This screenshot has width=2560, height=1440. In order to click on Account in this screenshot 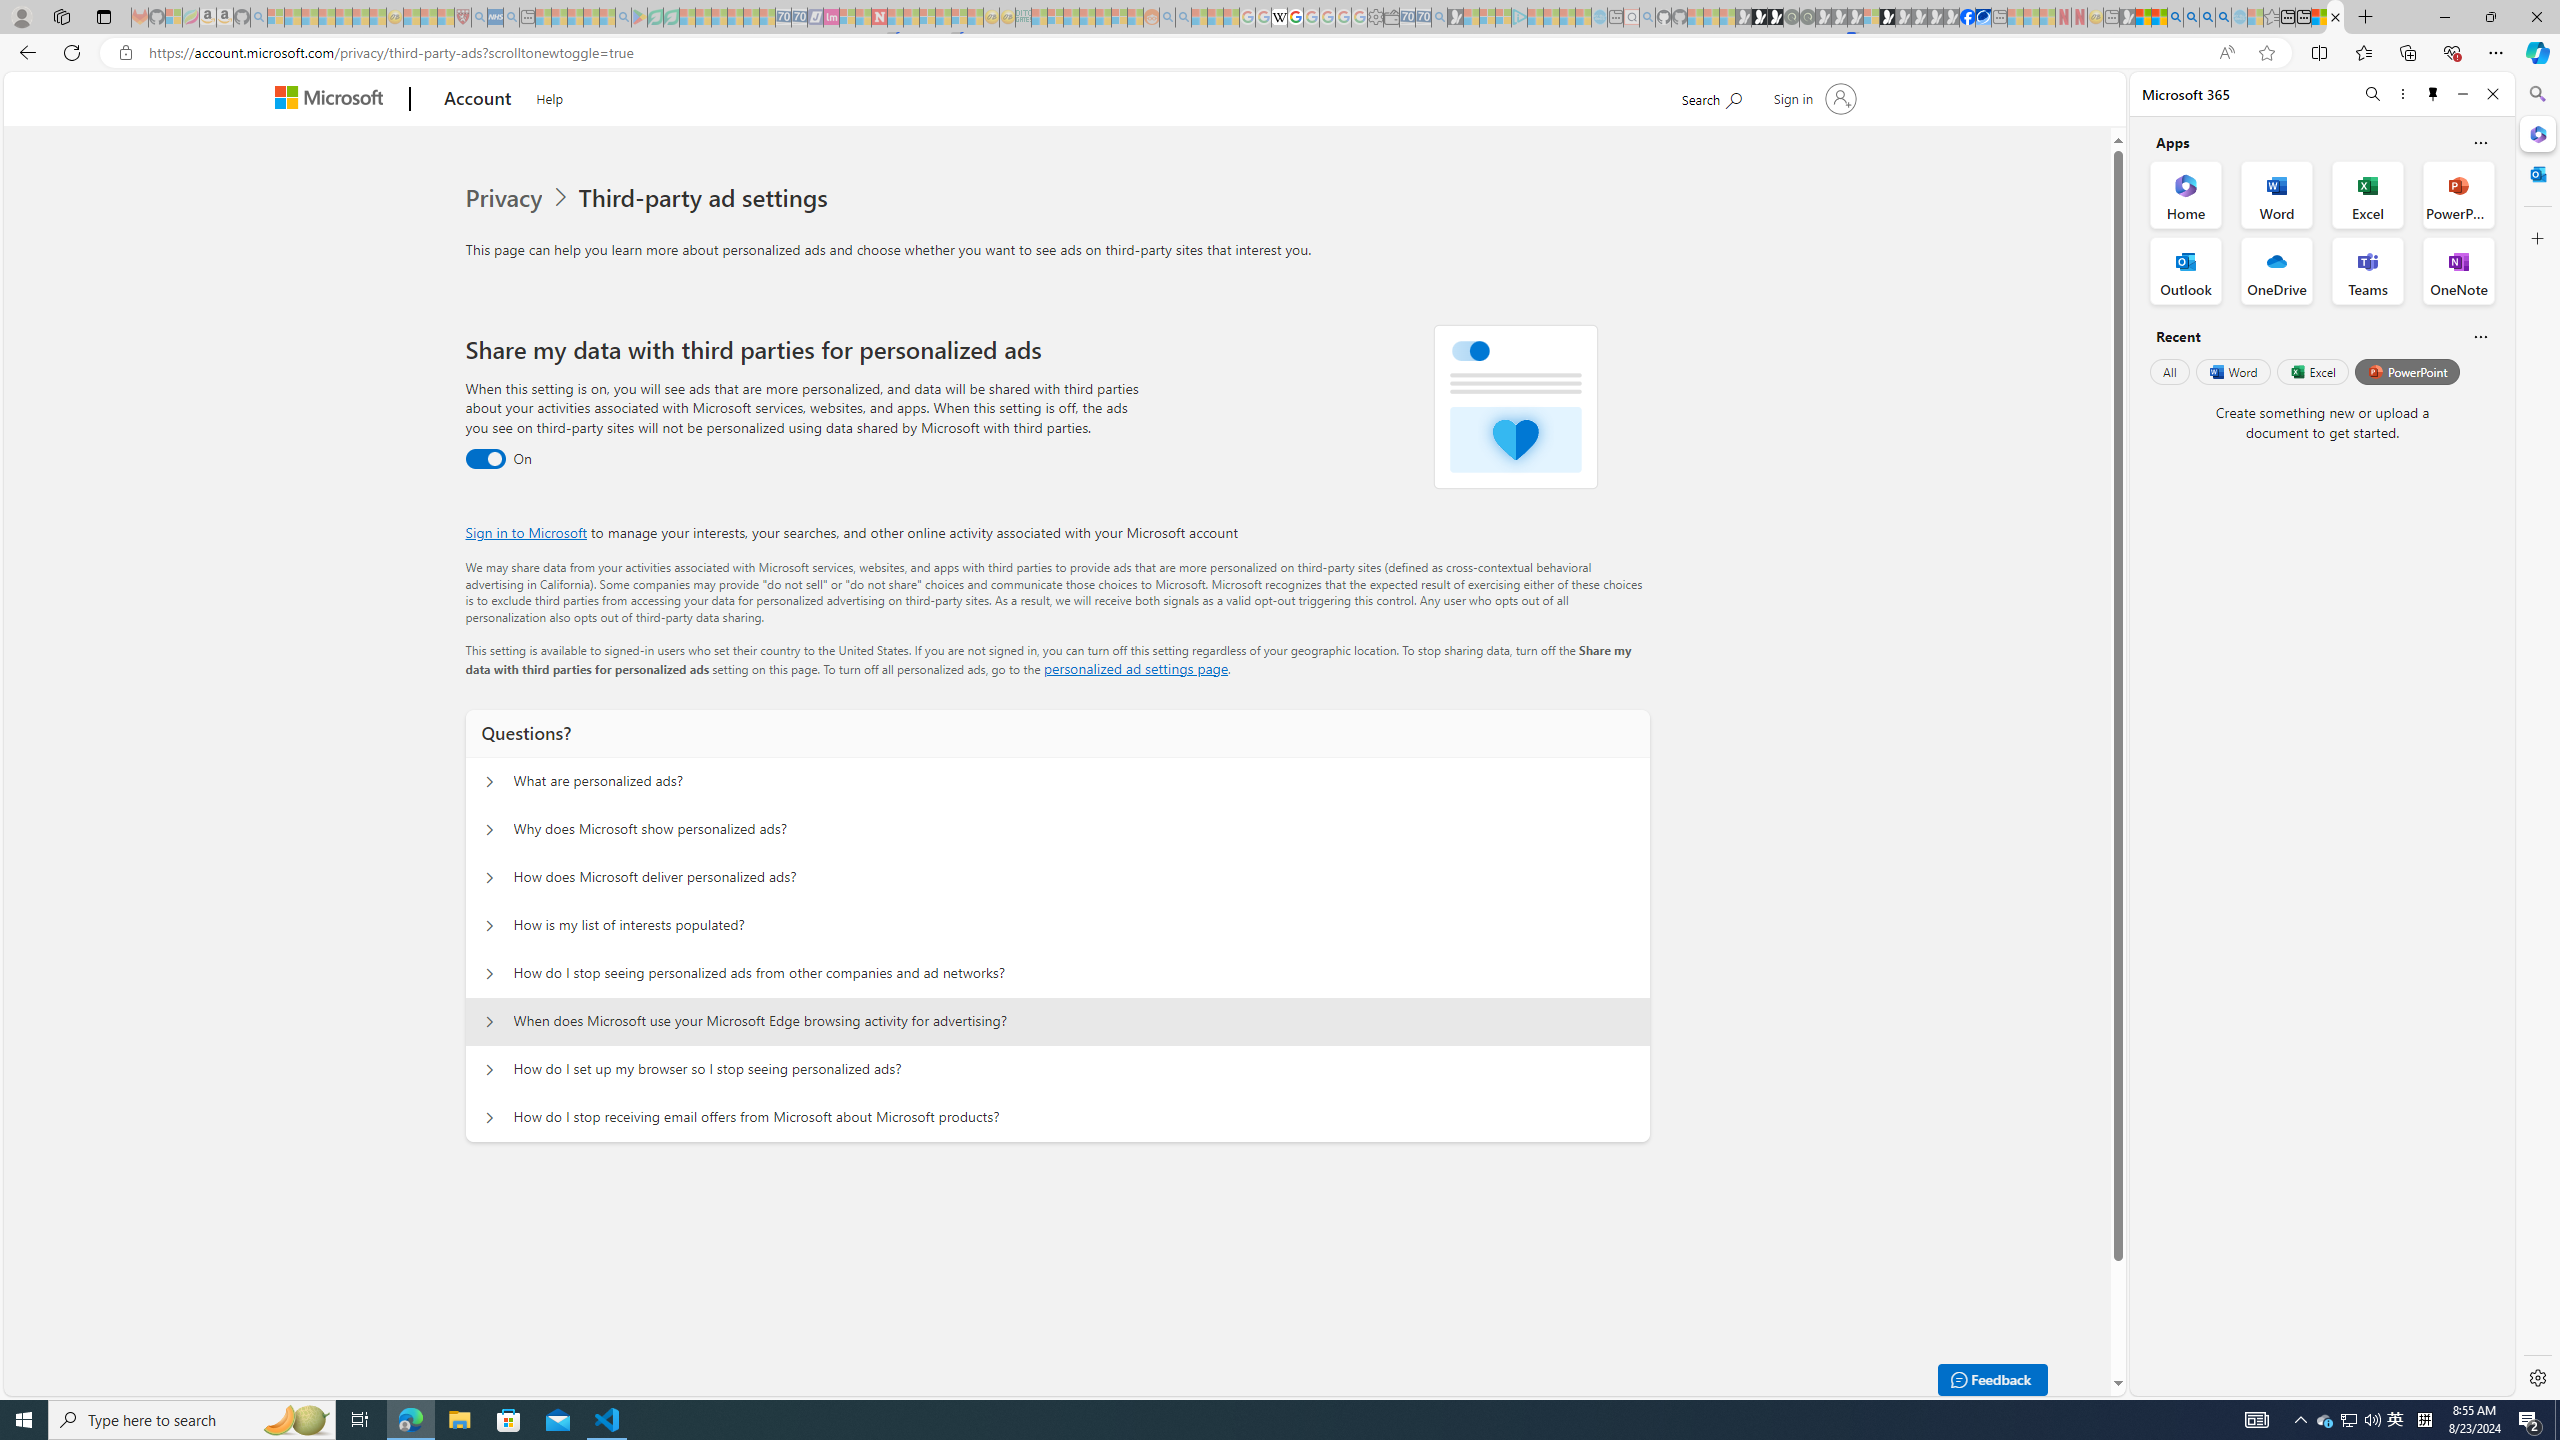, I will do `click(478, 100)`.